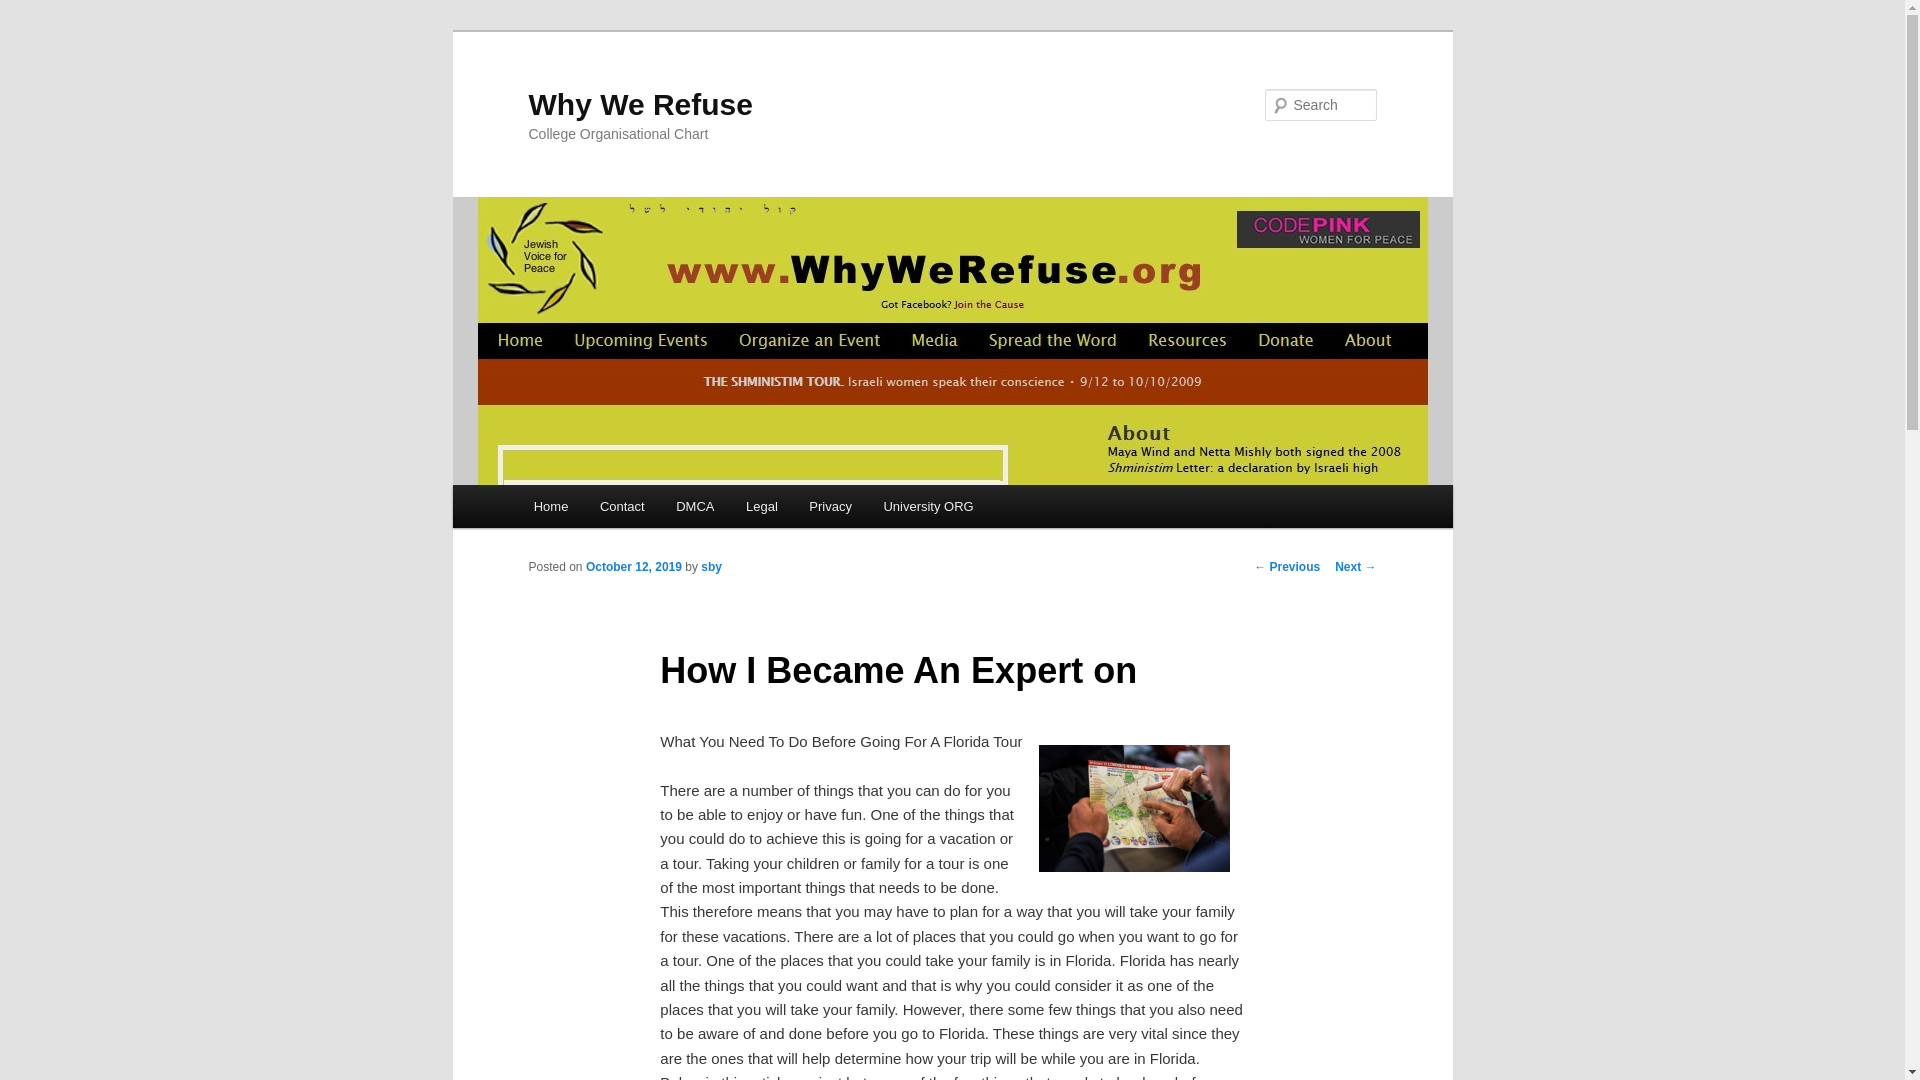  What do you see at coordinates (633, 566) in the screenshot?
I see `October 12, 2019` at bounding box center [633, 566].